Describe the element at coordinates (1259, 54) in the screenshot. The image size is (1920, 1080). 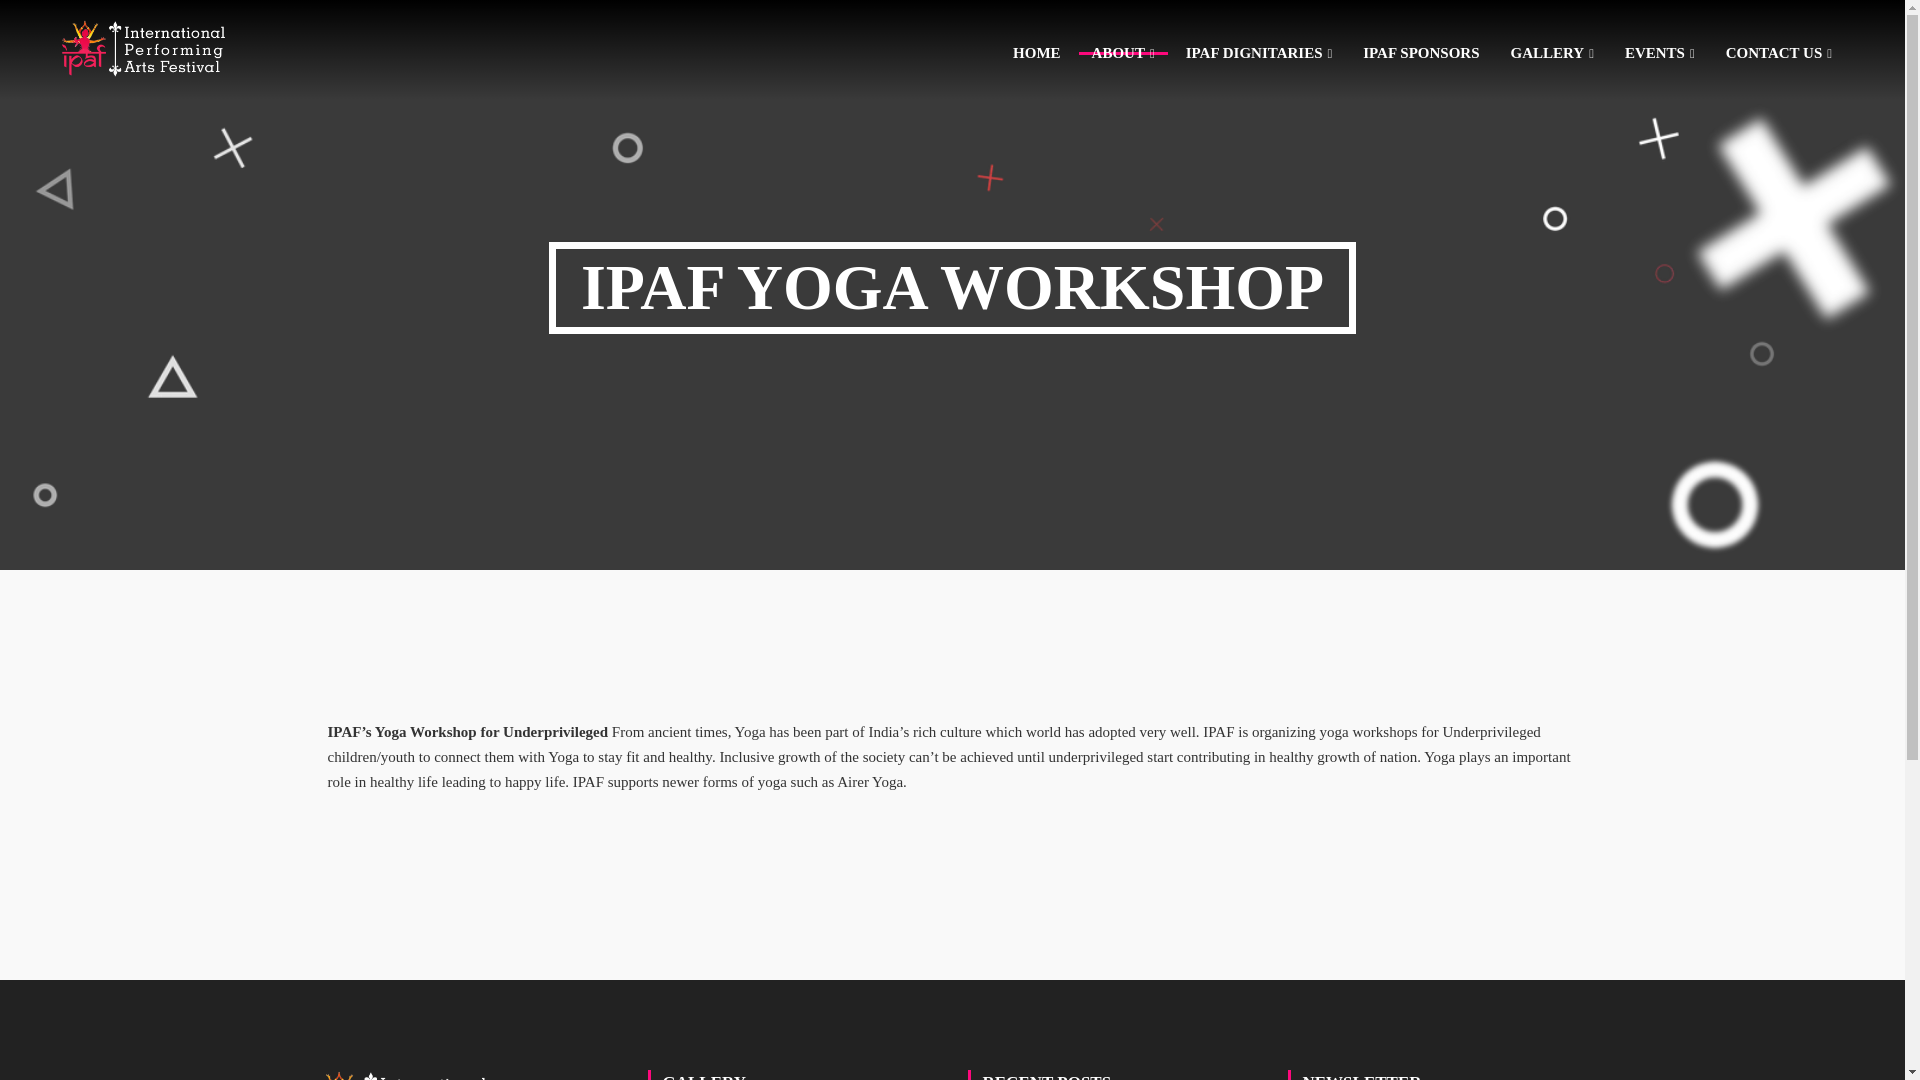
I see `Ipaf Dignitaries` at that location.